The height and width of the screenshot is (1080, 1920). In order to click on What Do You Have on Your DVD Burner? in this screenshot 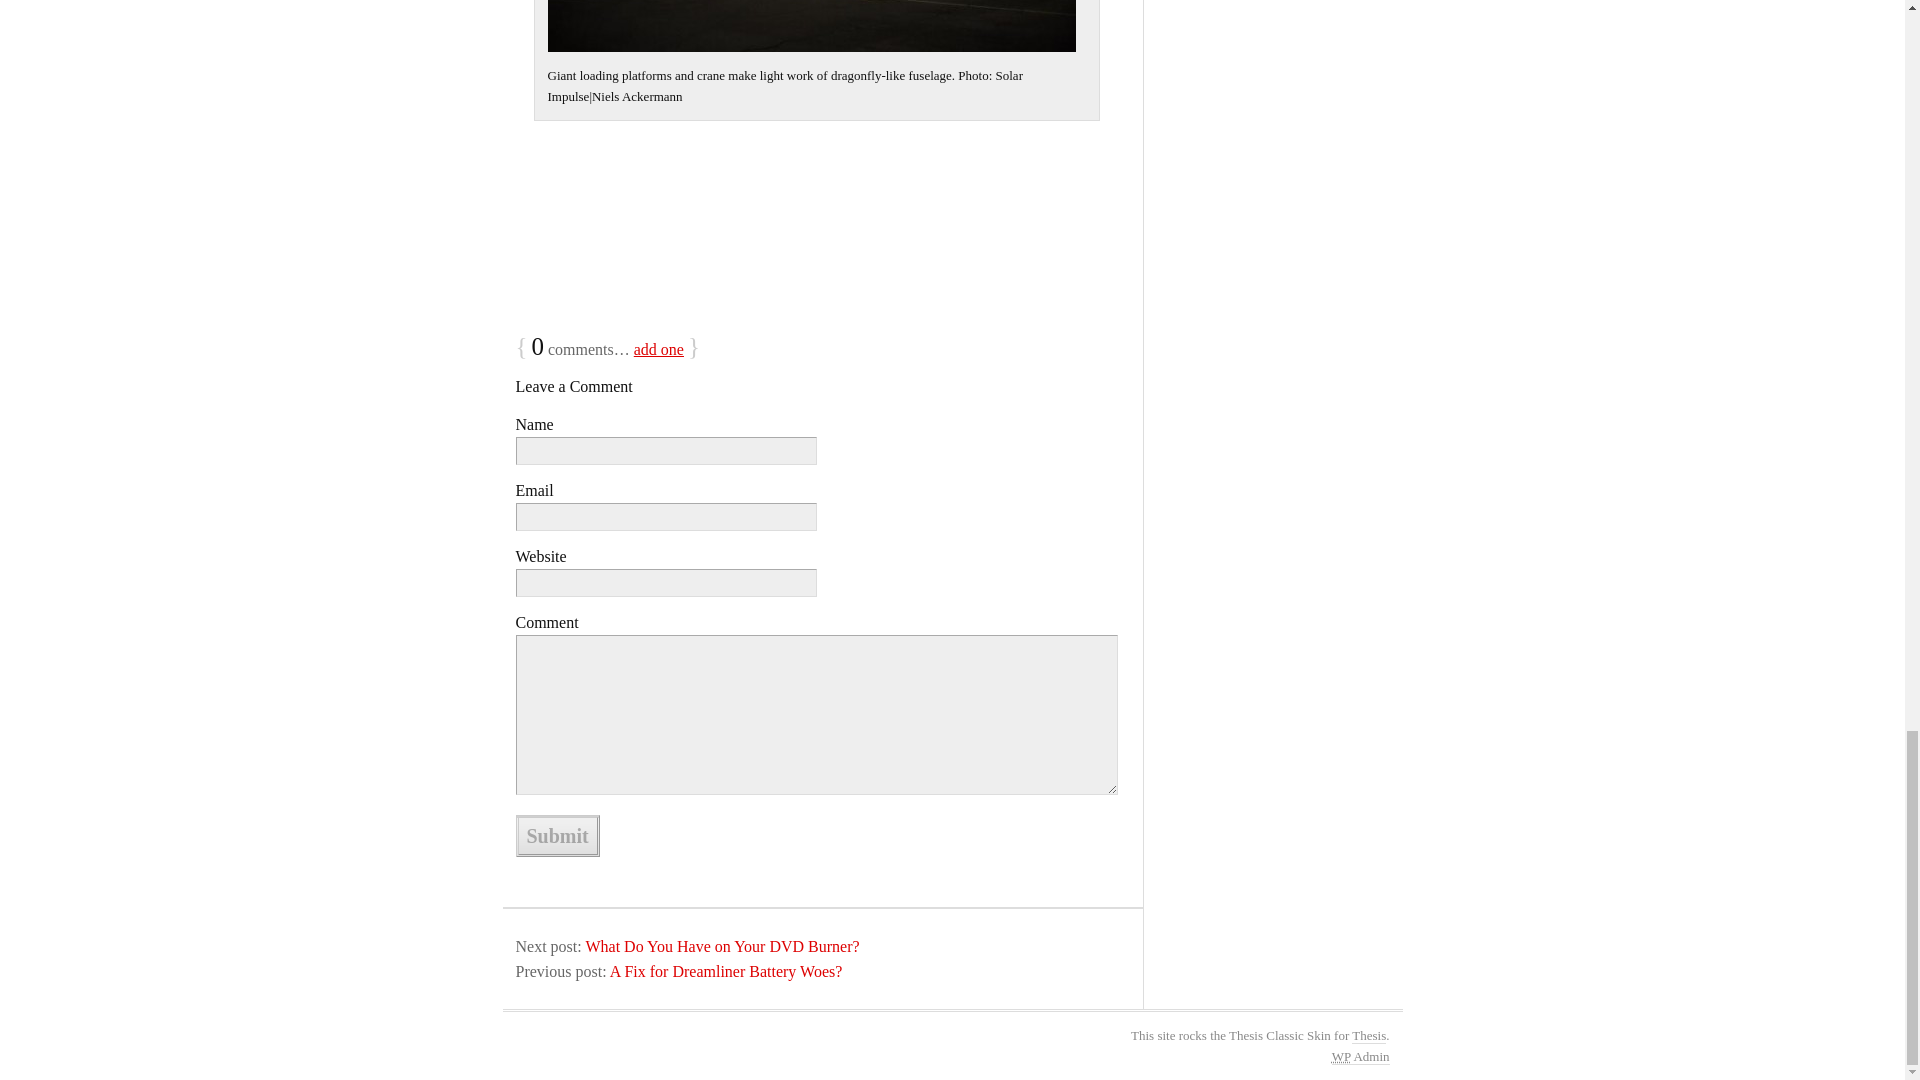, I will do `click(722, 946)`.